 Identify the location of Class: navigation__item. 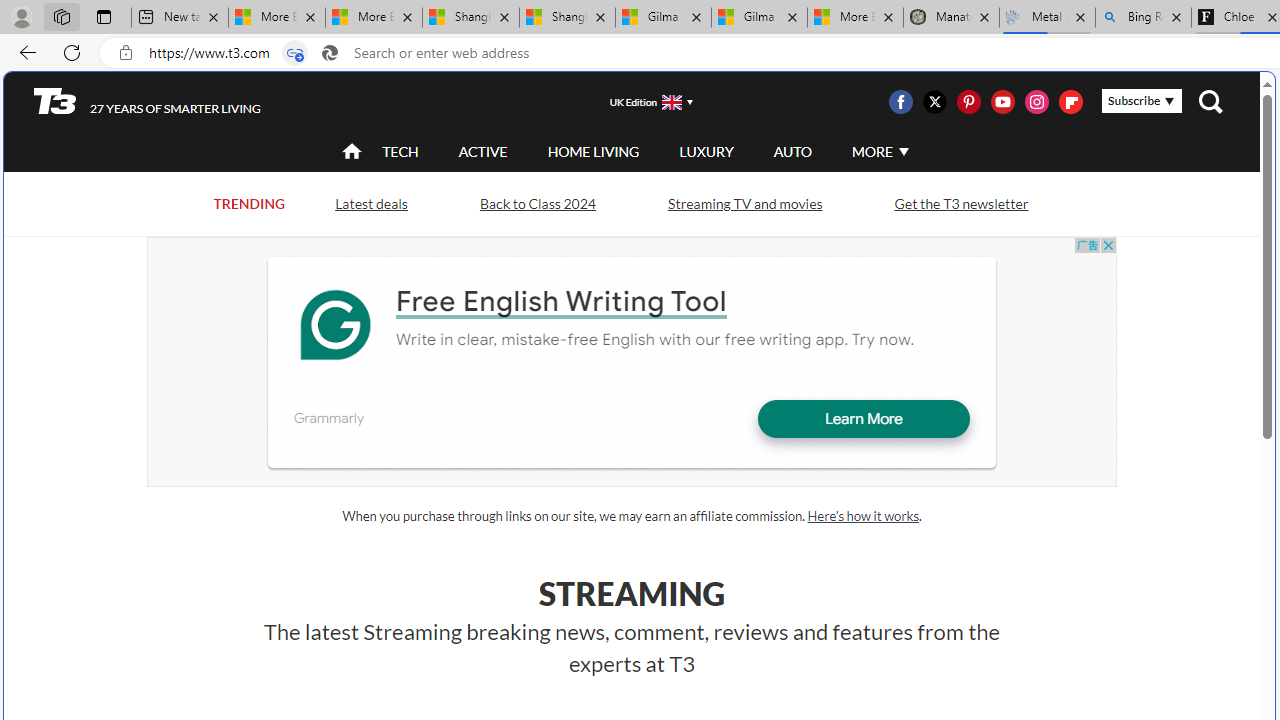
(350, 152).